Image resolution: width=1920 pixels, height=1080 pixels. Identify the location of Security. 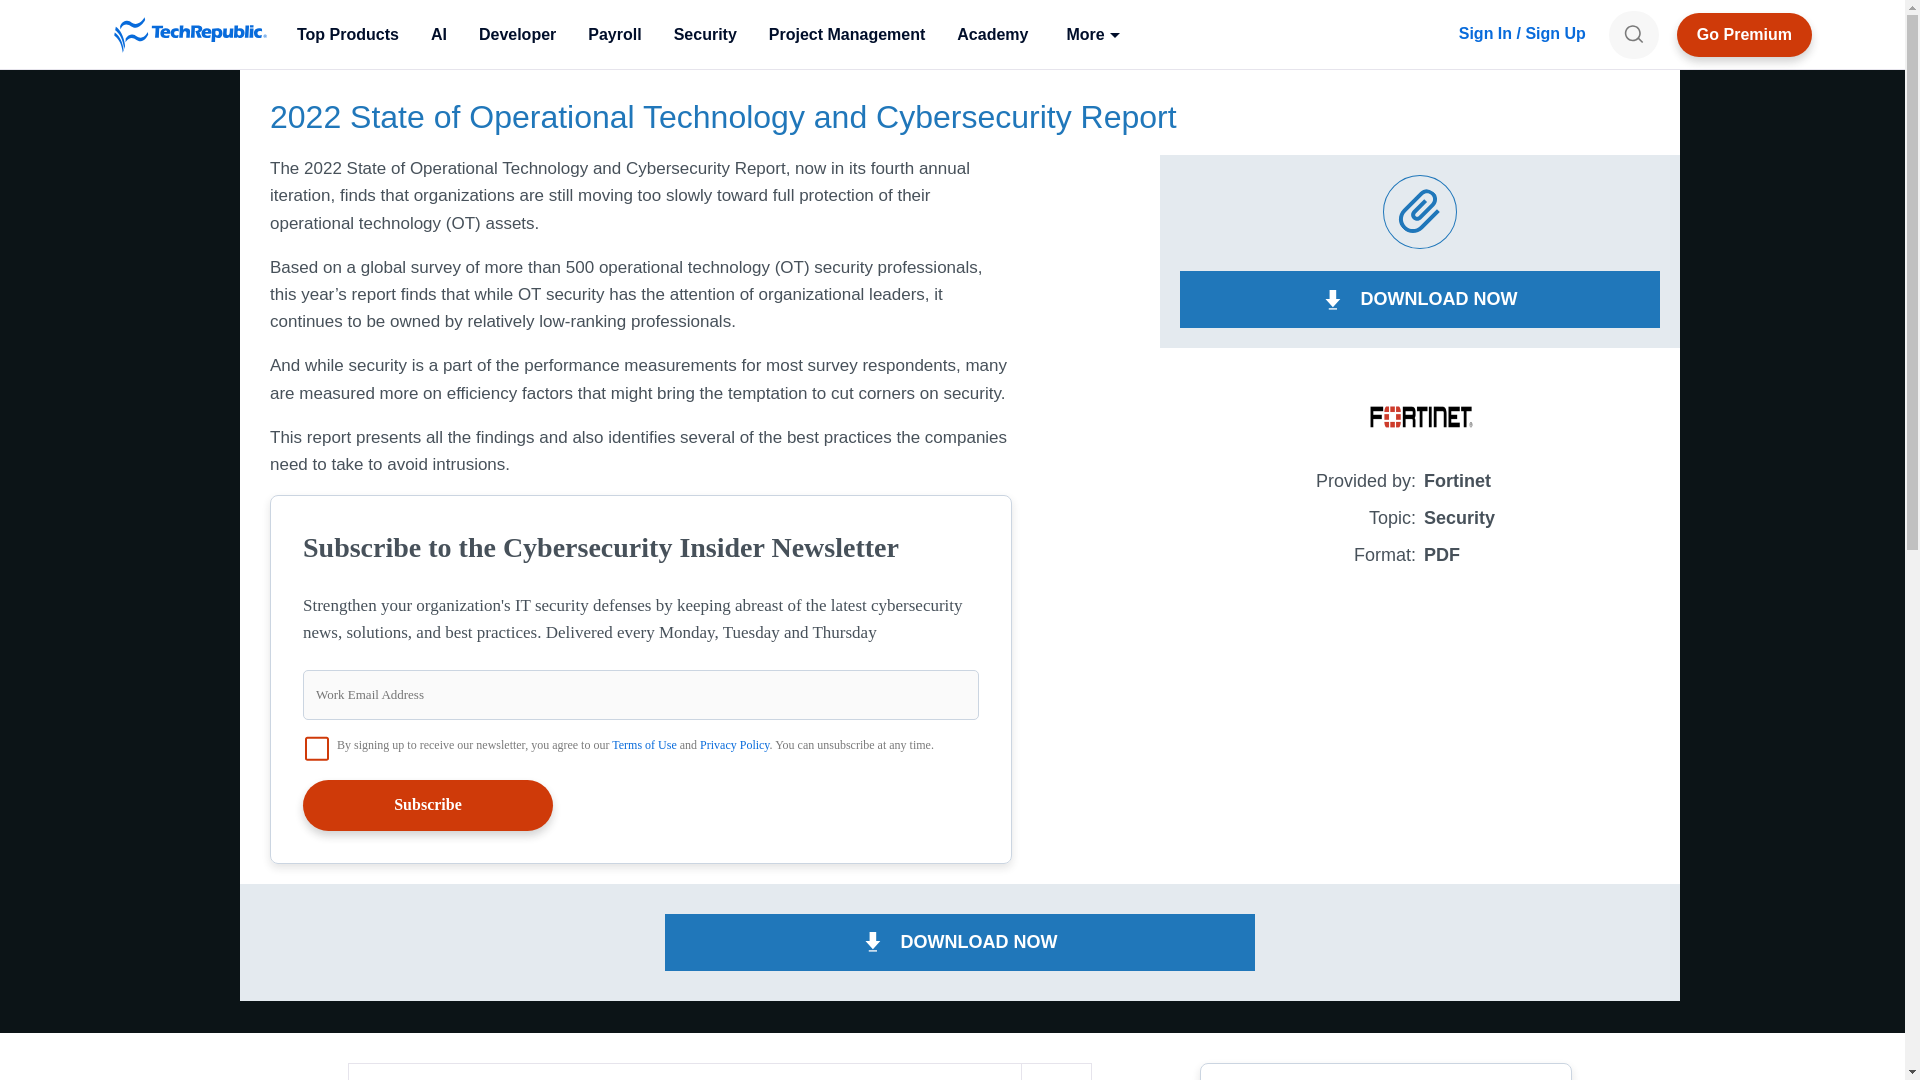
(705, 34).